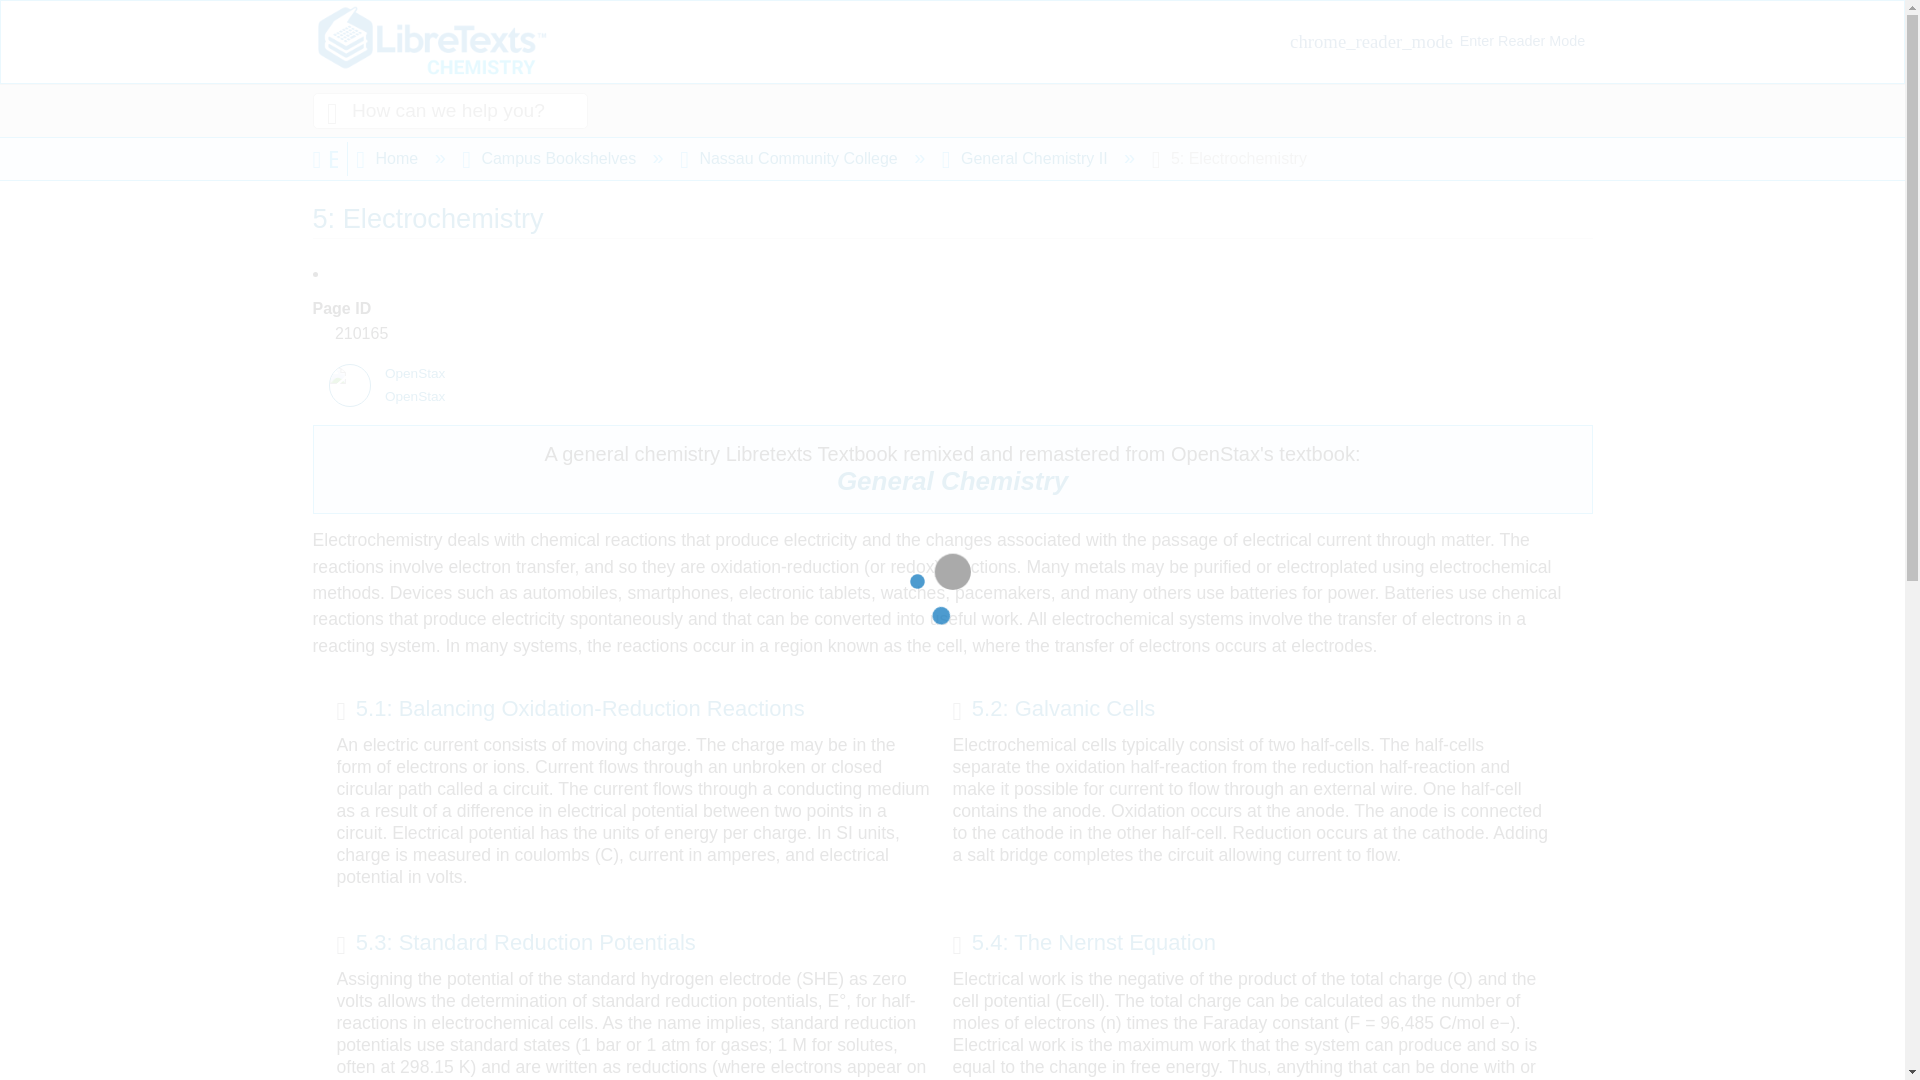 Image resolution: width=1920 pixels, height=1080 pixels. Describe the element at coordinates (516, 945) in the screenshot. I see `5.3: Standard Reduction Potentials` at that location.